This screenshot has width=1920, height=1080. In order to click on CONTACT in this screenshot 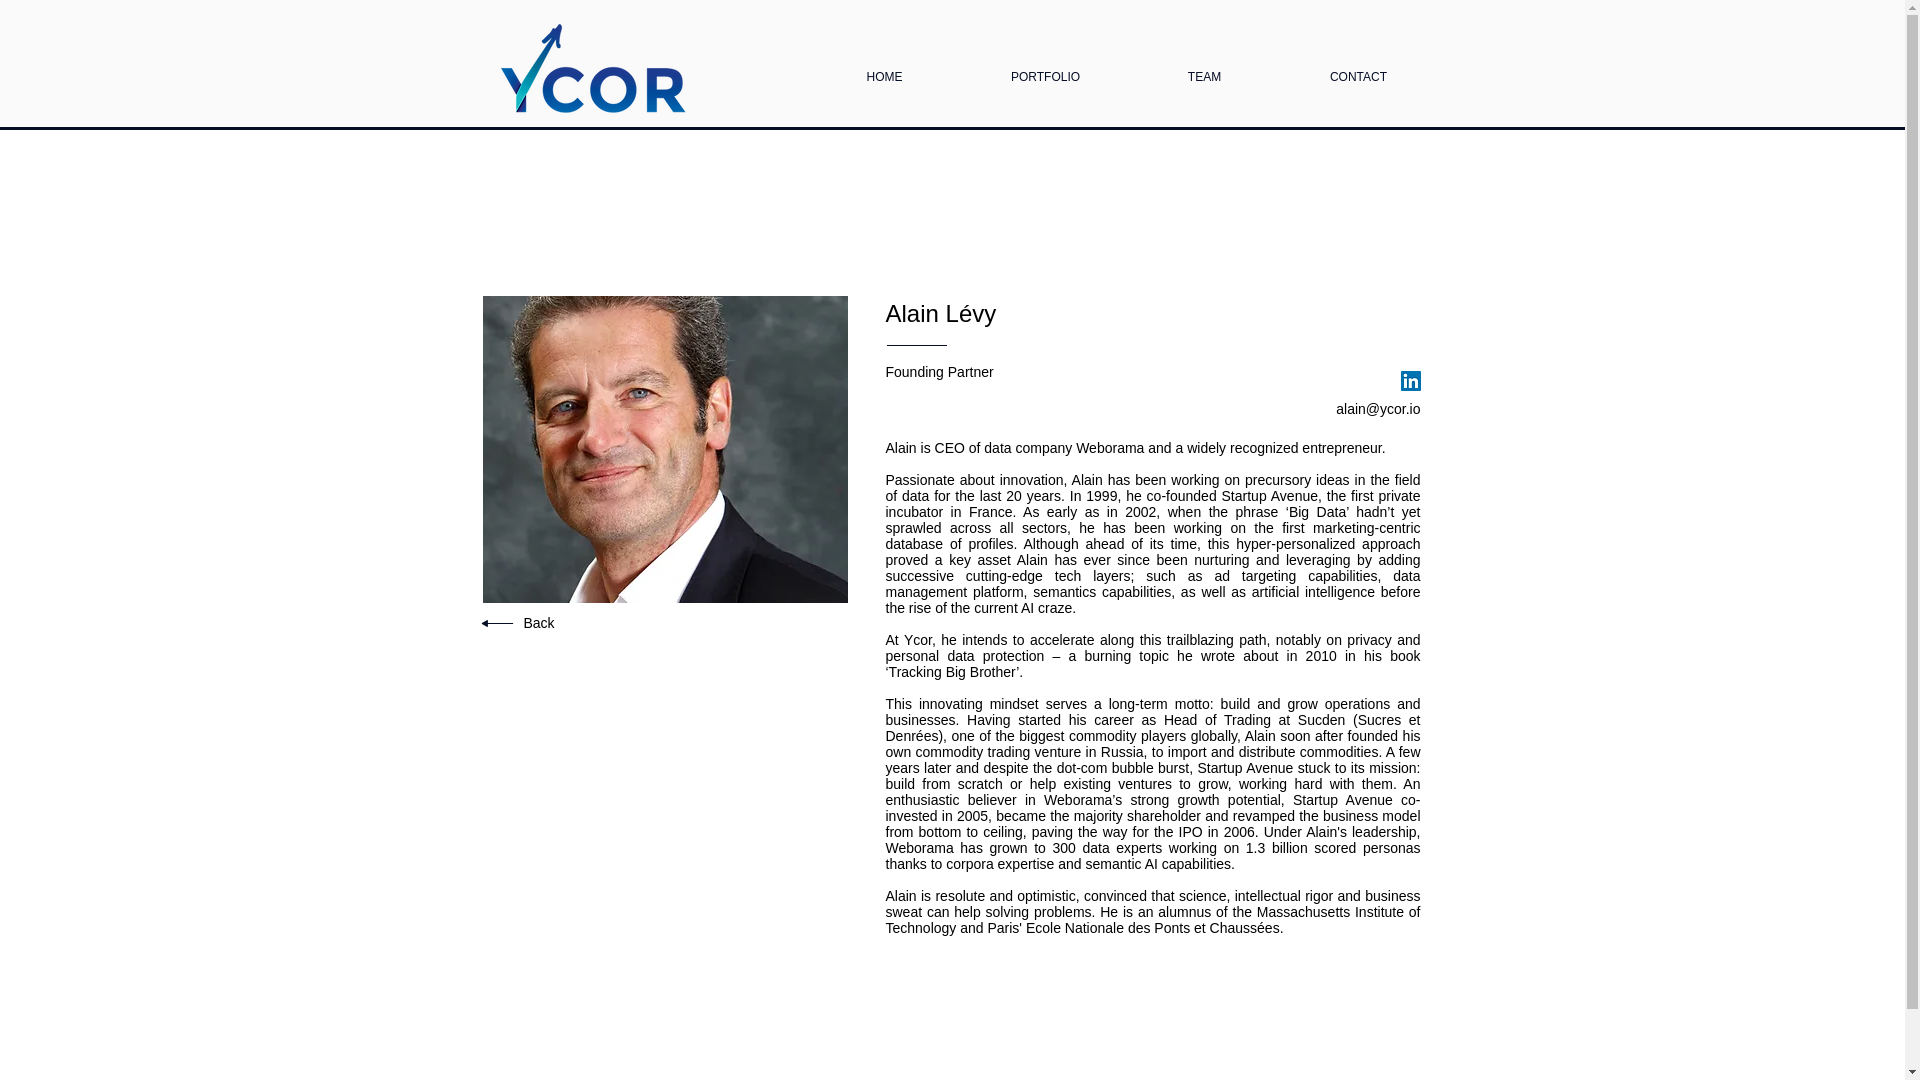, I will do `click(1358, 68)`.